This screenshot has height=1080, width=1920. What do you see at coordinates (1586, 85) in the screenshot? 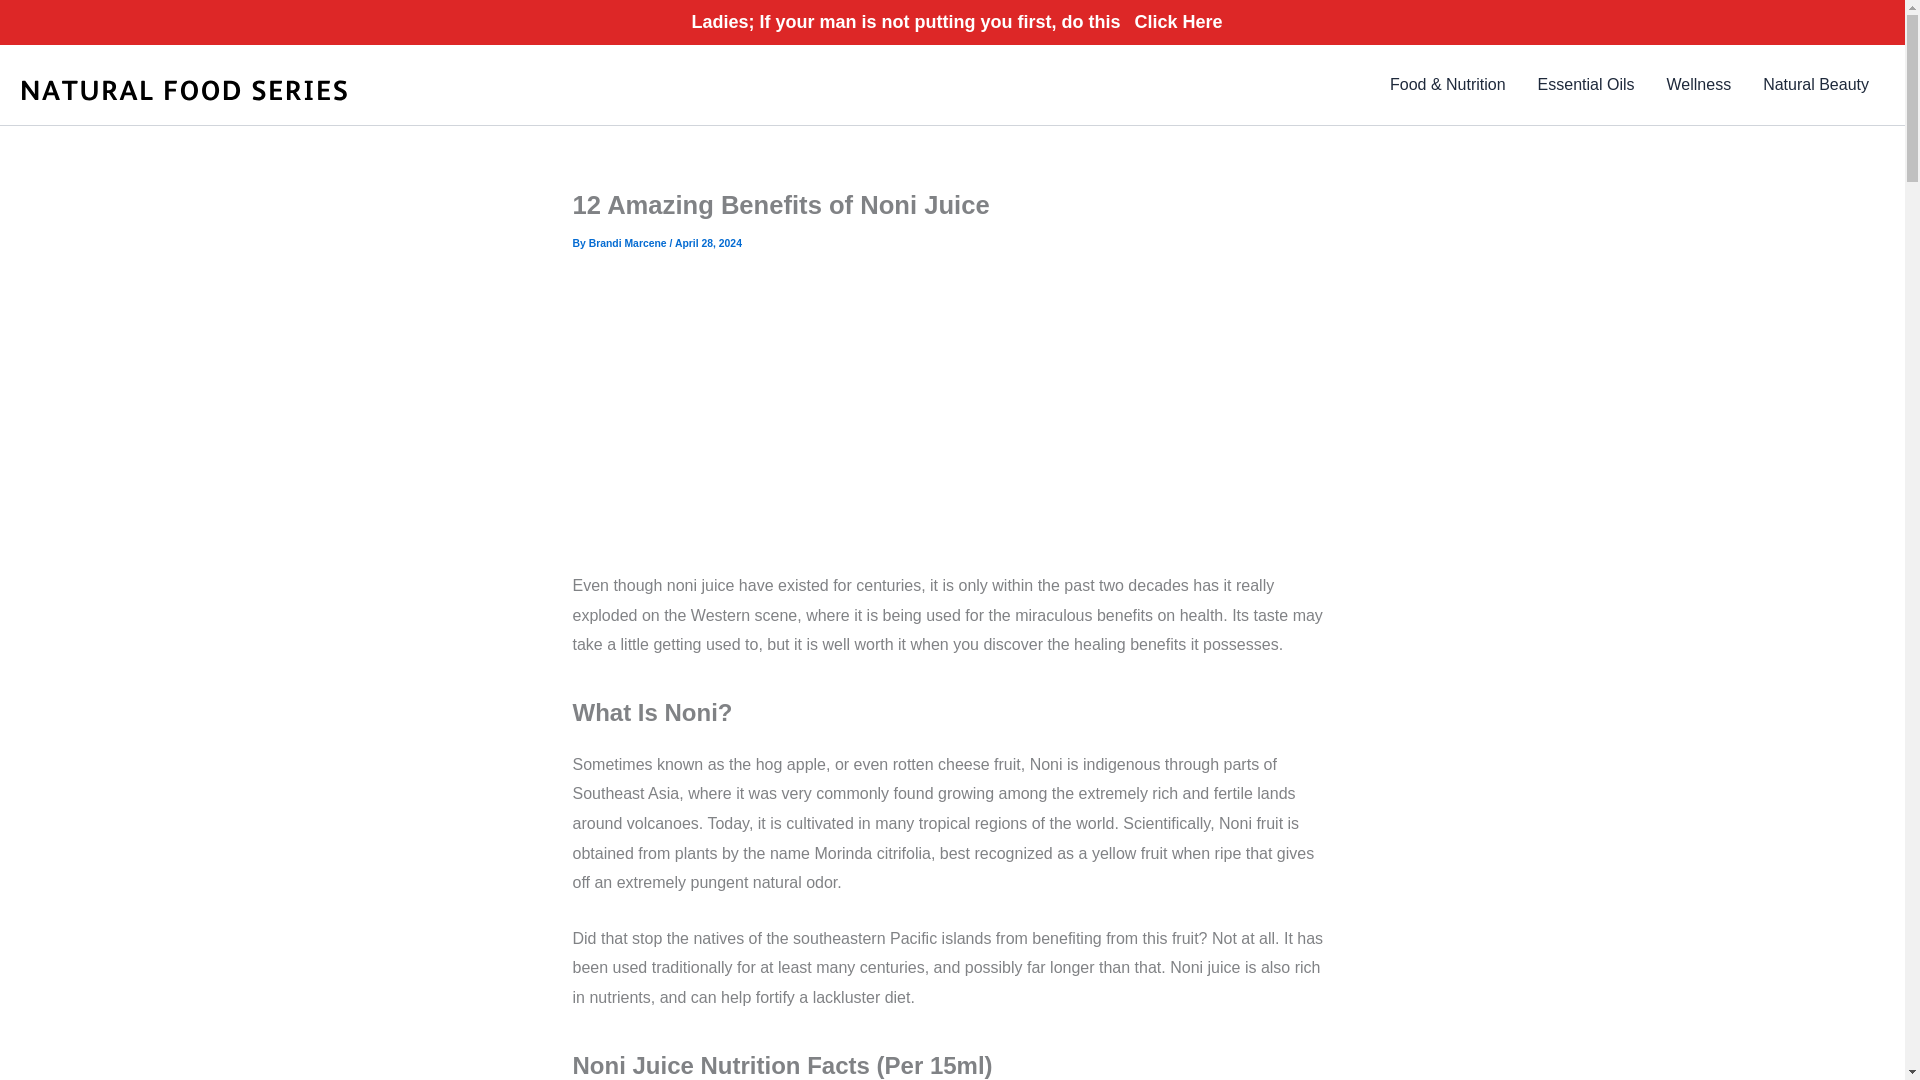
I see `Essential Oils` at bounding box center [1586, 85].